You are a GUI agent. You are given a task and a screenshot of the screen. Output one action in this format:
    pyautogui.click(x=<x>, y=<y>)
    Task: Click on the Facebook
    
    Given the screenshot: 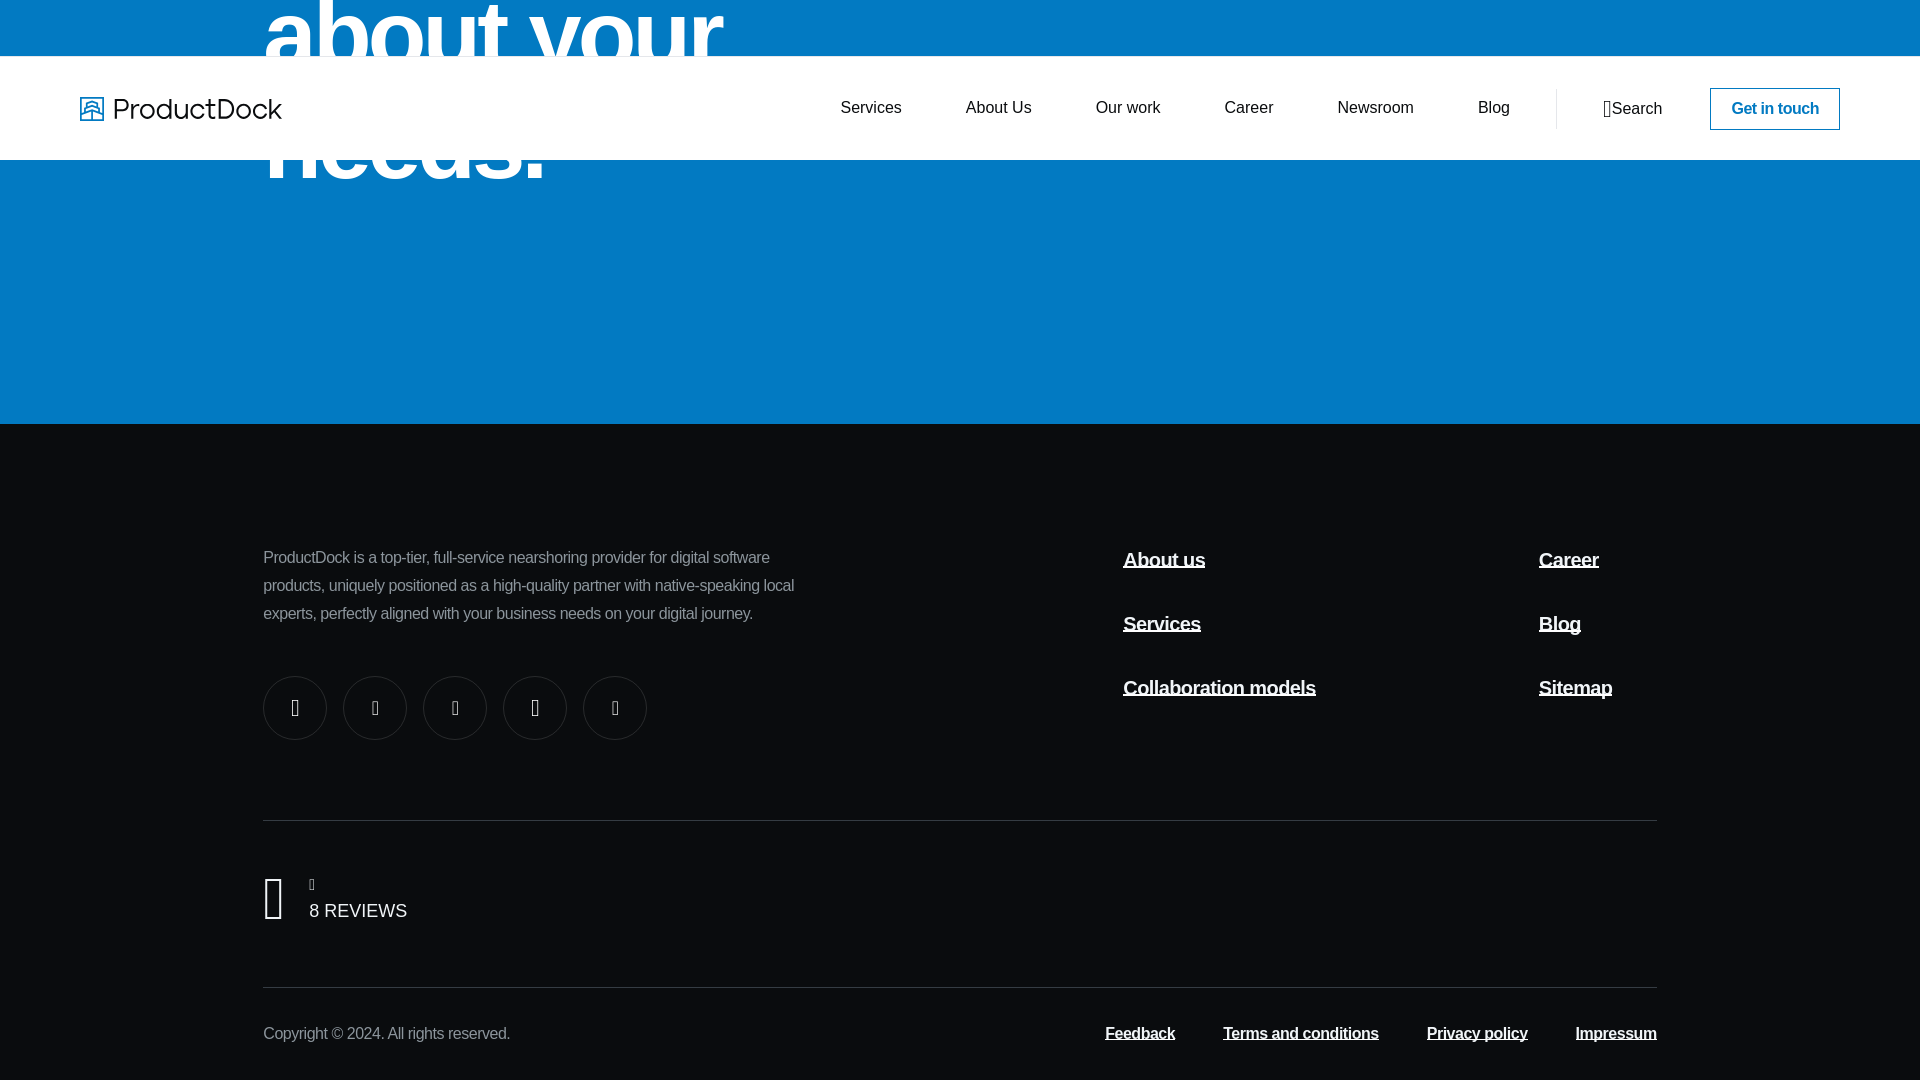 What is the action you would take?
    pyautogui.click(x=615, y=708)
    